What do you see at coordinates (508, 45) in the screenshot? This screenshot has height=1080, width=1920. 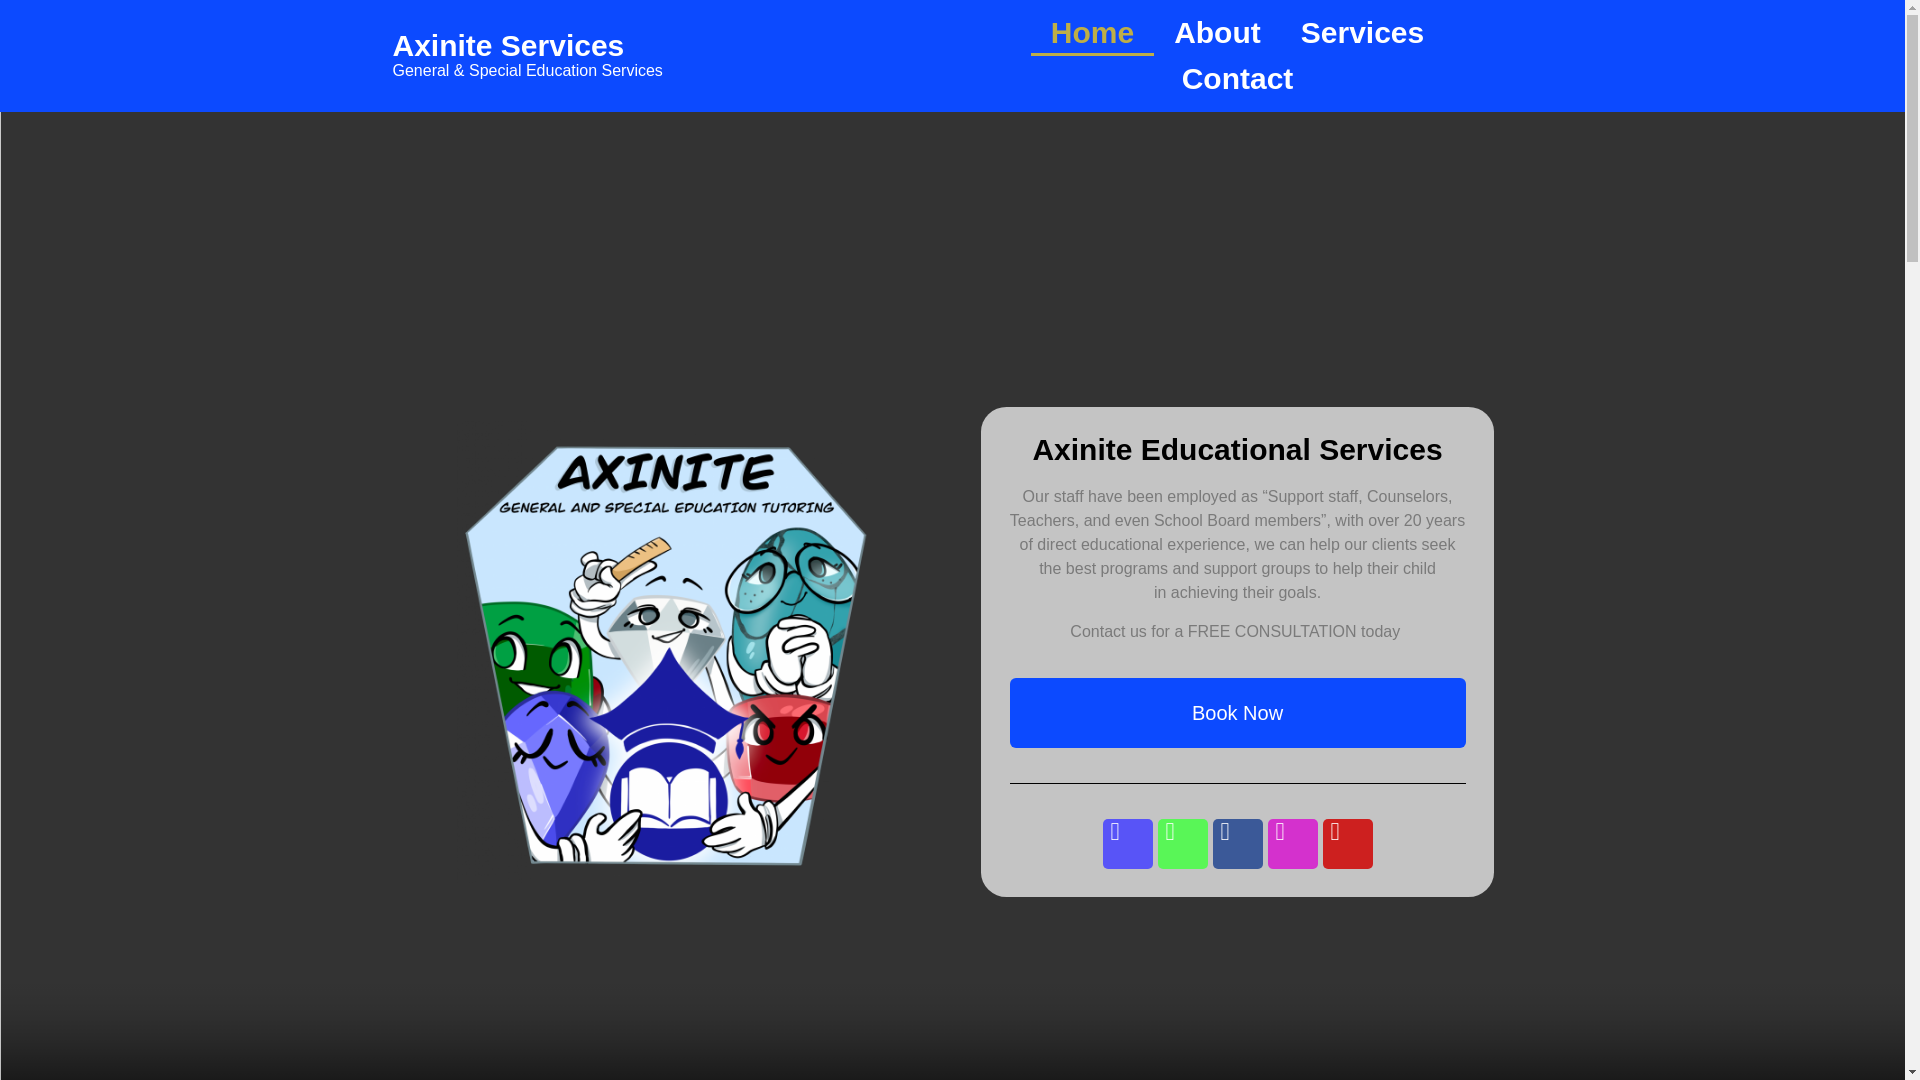 I see `Axinite Services` at bounding box center [508, 45].